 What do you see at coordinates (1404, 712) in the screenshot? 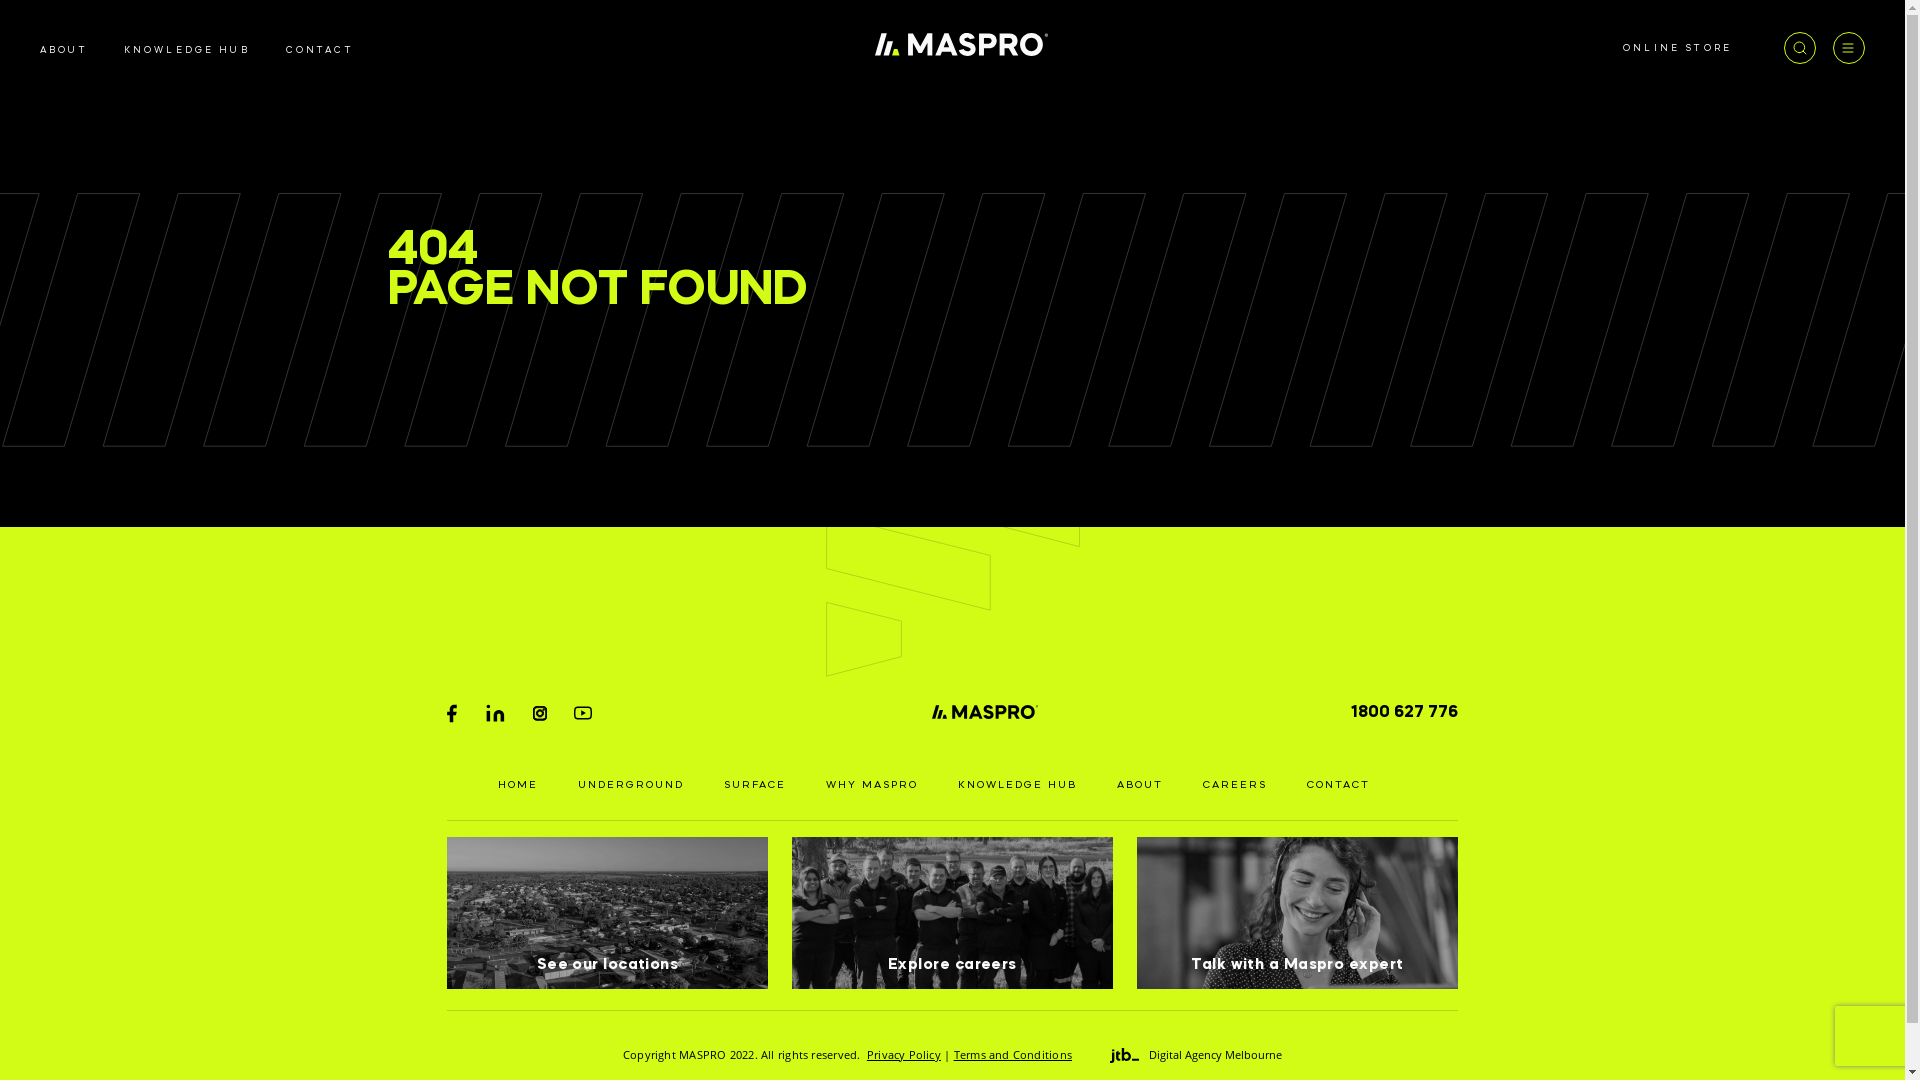
I see `1800 627 776` at bounding box center [1404, 712].